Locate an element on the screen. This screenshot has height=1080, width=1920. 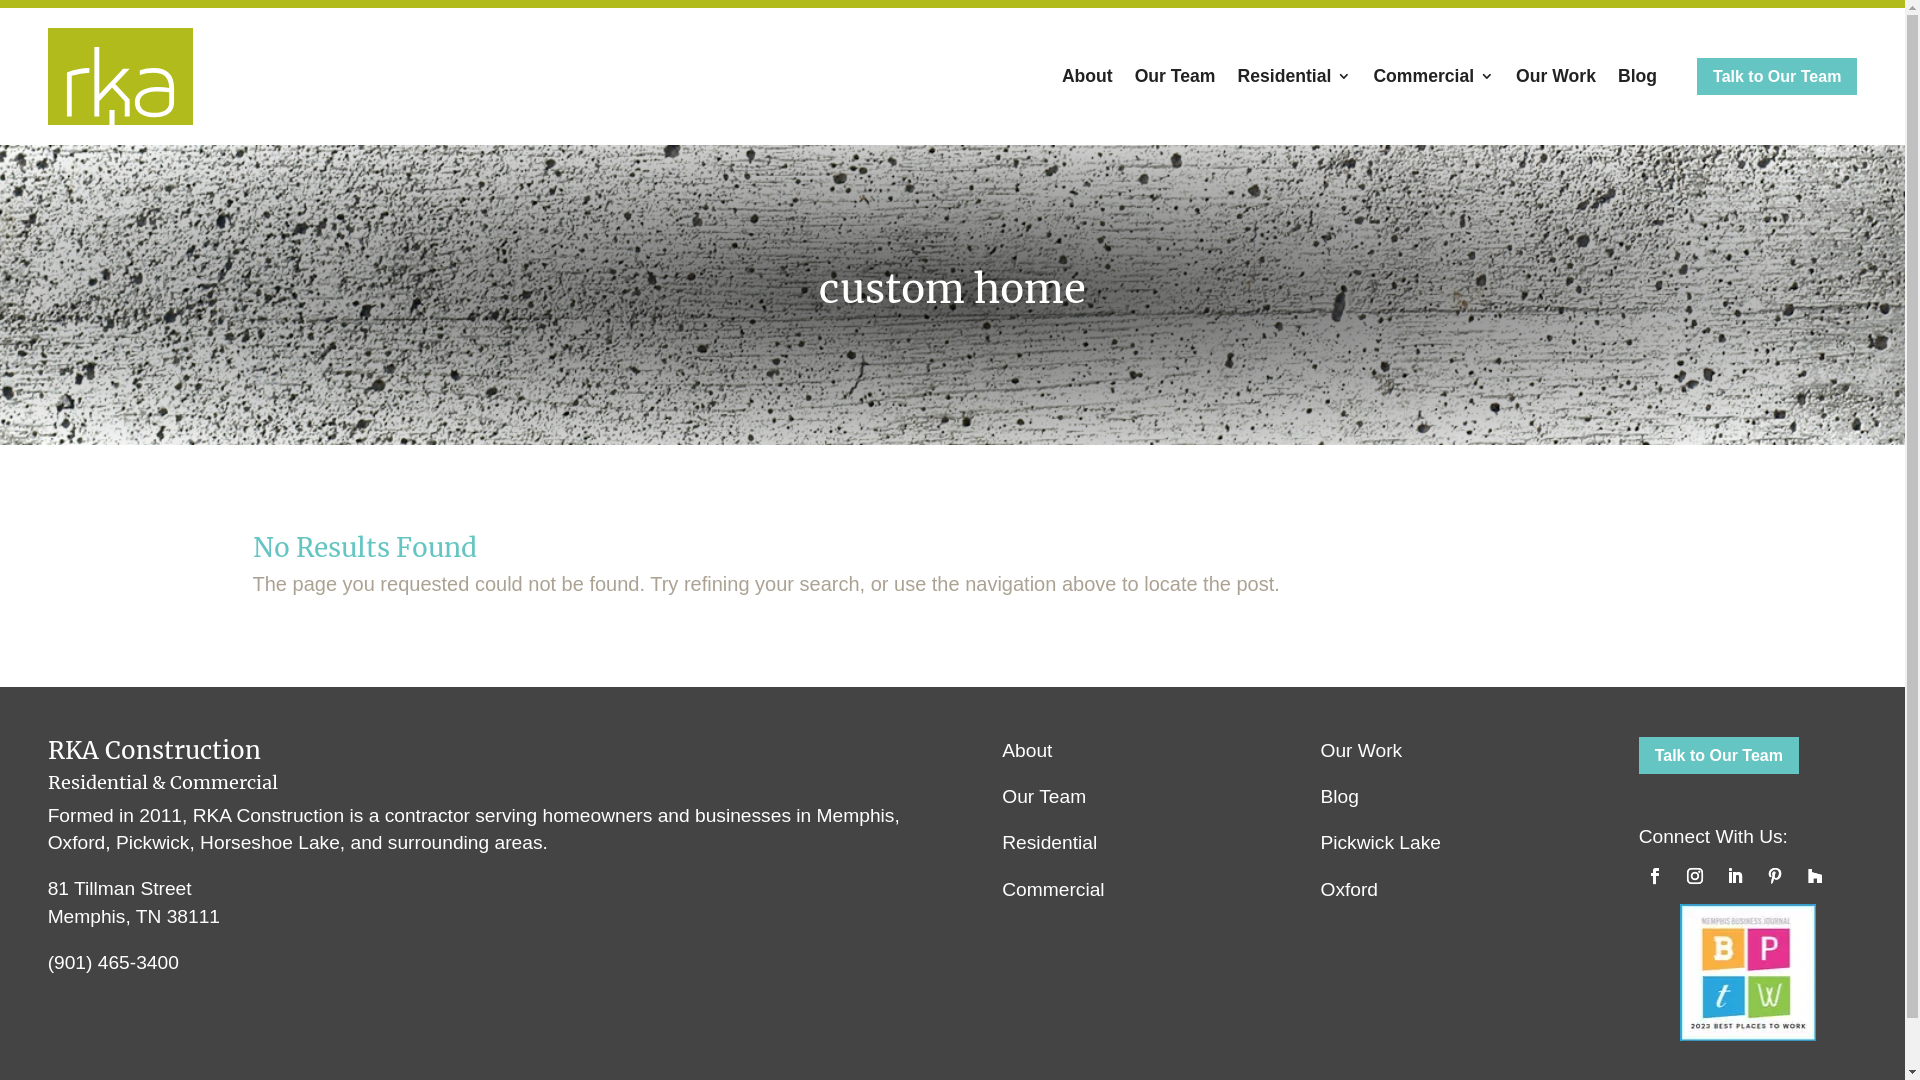
Blog is located at coordinates (1339, 796).